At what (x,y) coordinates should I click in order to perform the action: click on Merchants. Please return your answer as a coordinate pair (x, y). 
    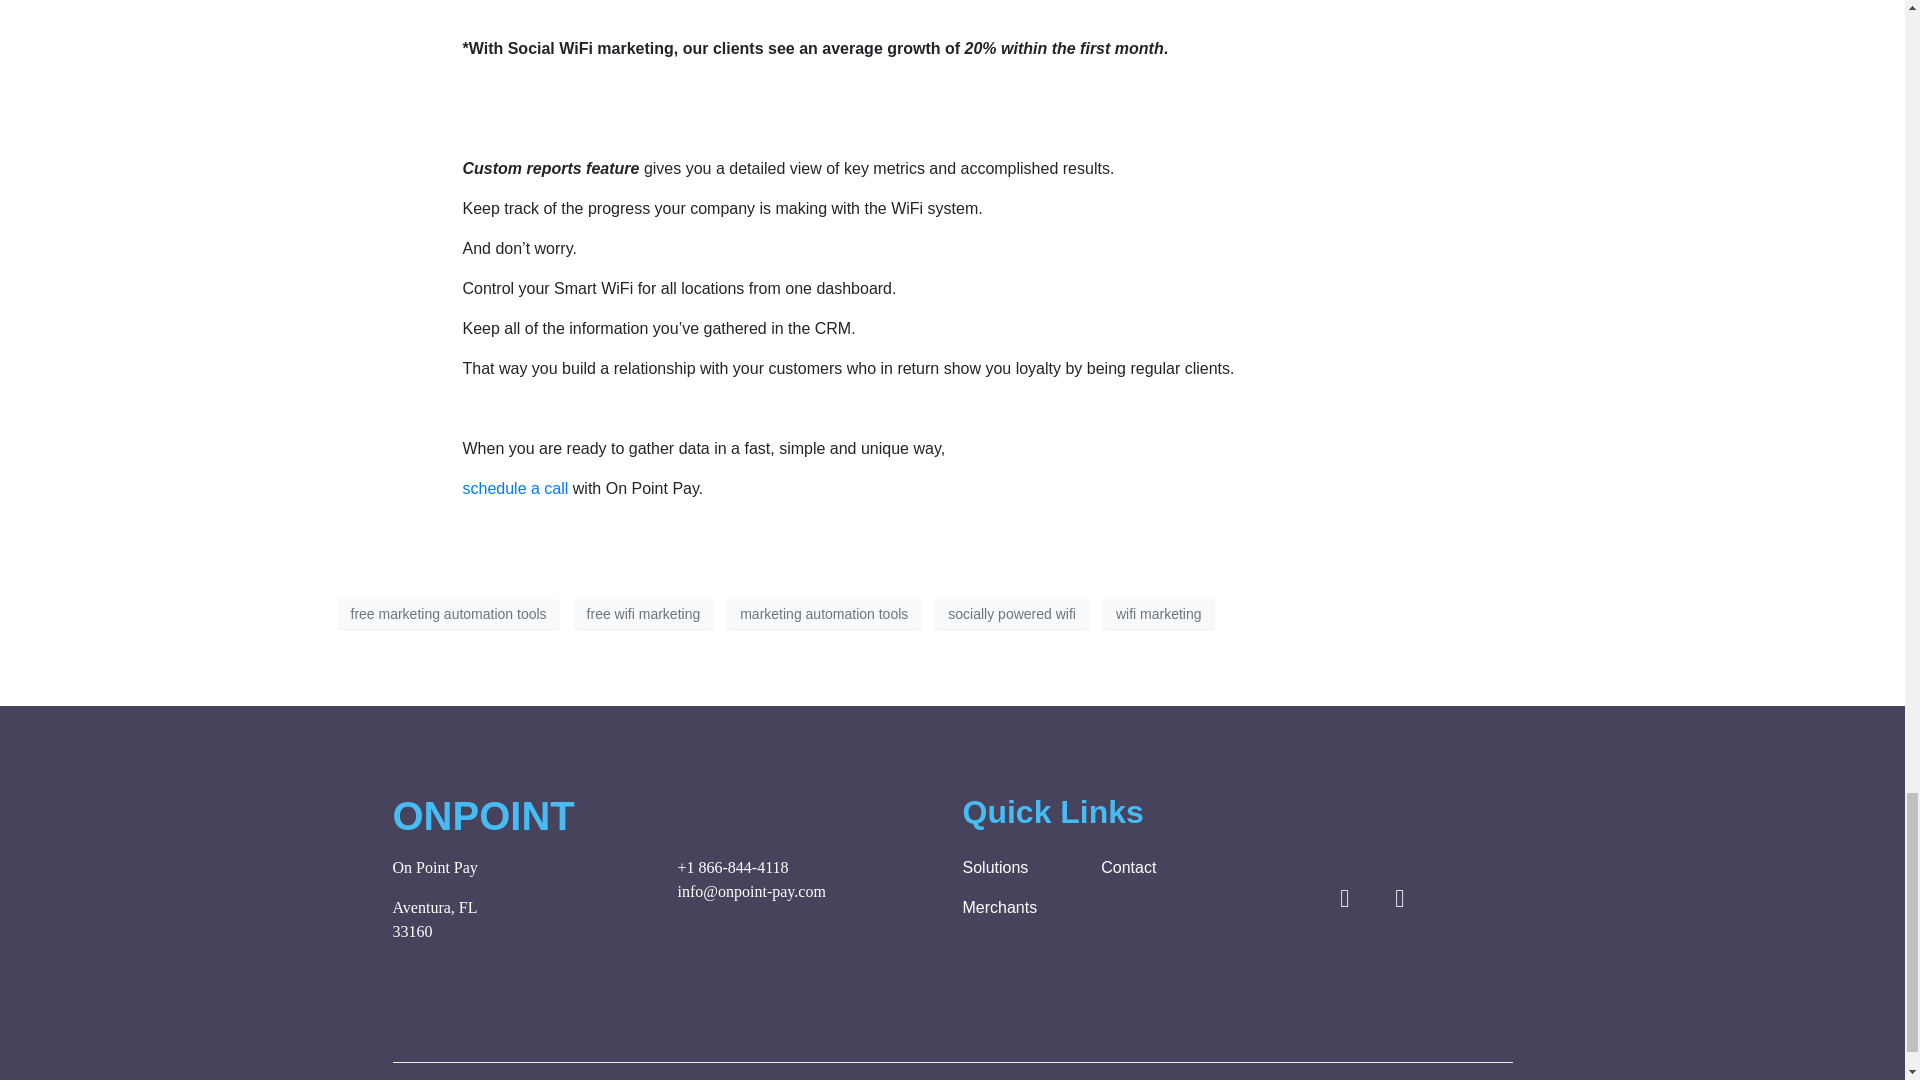
    Looking at the image, I should click on (1020, 908).